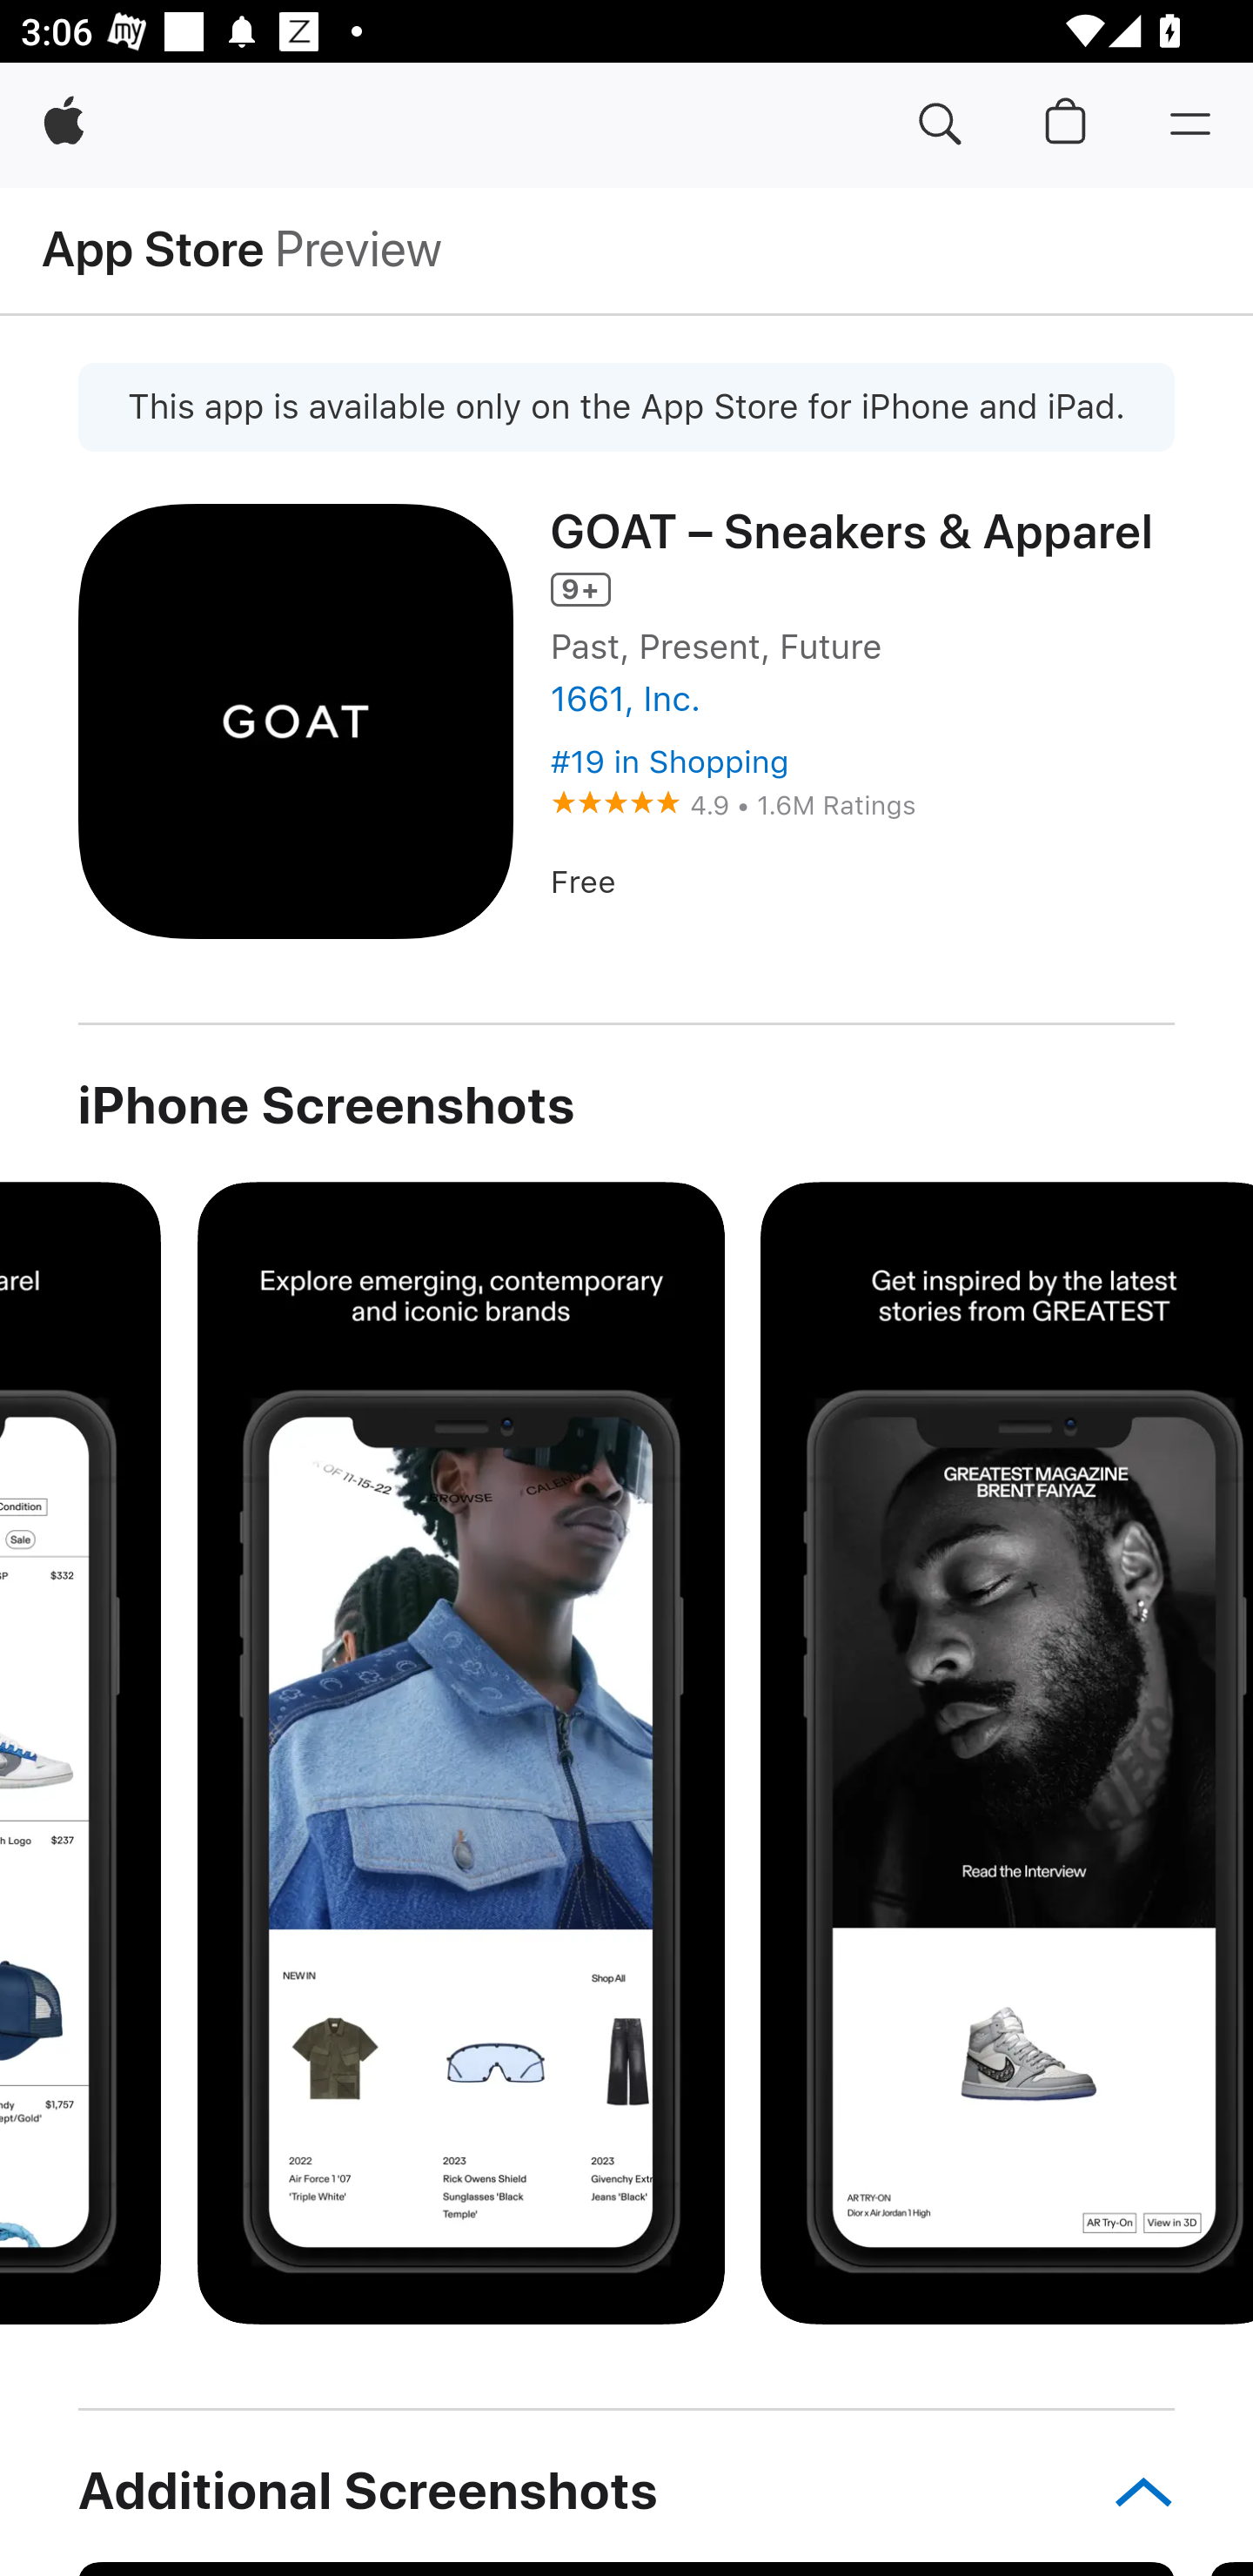 The height and width of the screenshot is (2576, 1253). I want to click on #19 in Shopping, so click(669, 762).